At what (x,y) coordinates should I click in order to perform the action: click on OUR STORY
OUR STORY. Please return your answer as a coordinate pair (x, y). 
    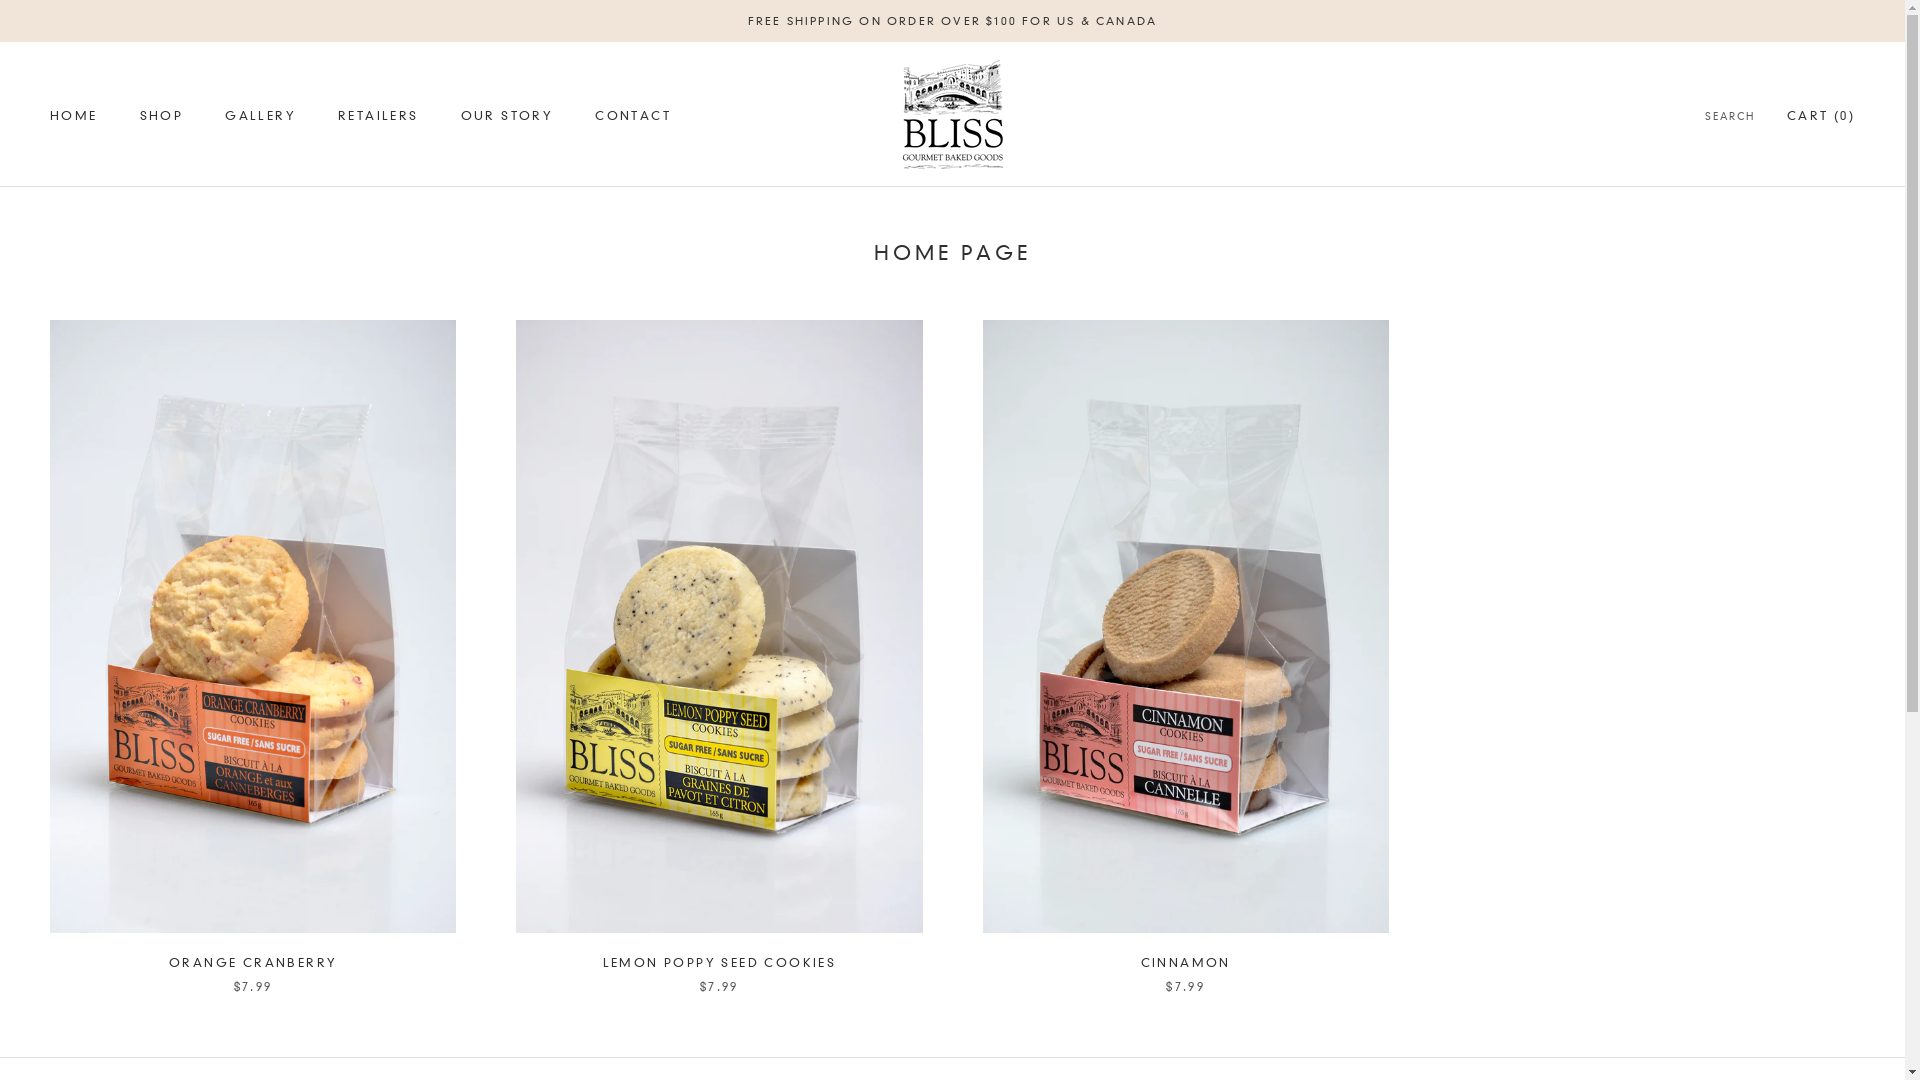
    Looking at the image, I should click on (508, 116).